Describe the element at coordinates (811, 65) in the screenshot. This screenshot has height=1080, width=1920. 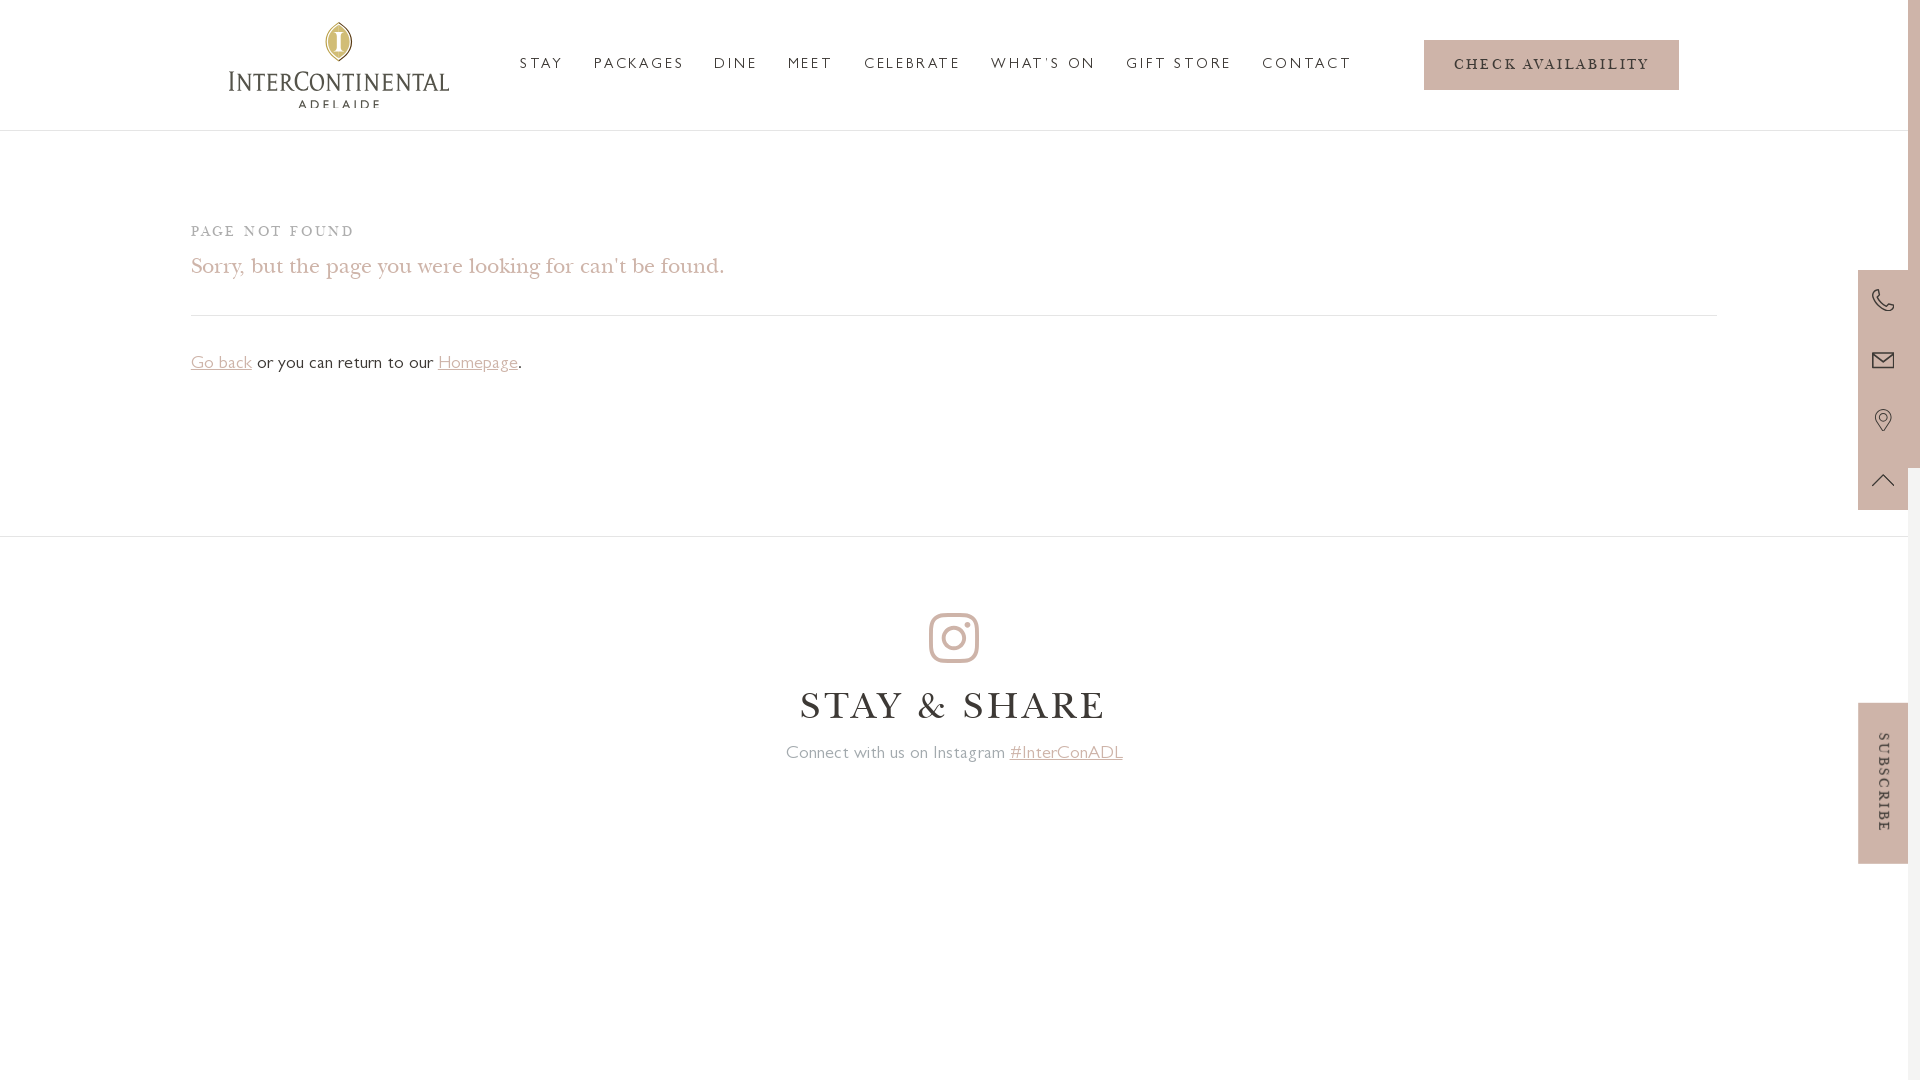
I see `MEET` at that location.